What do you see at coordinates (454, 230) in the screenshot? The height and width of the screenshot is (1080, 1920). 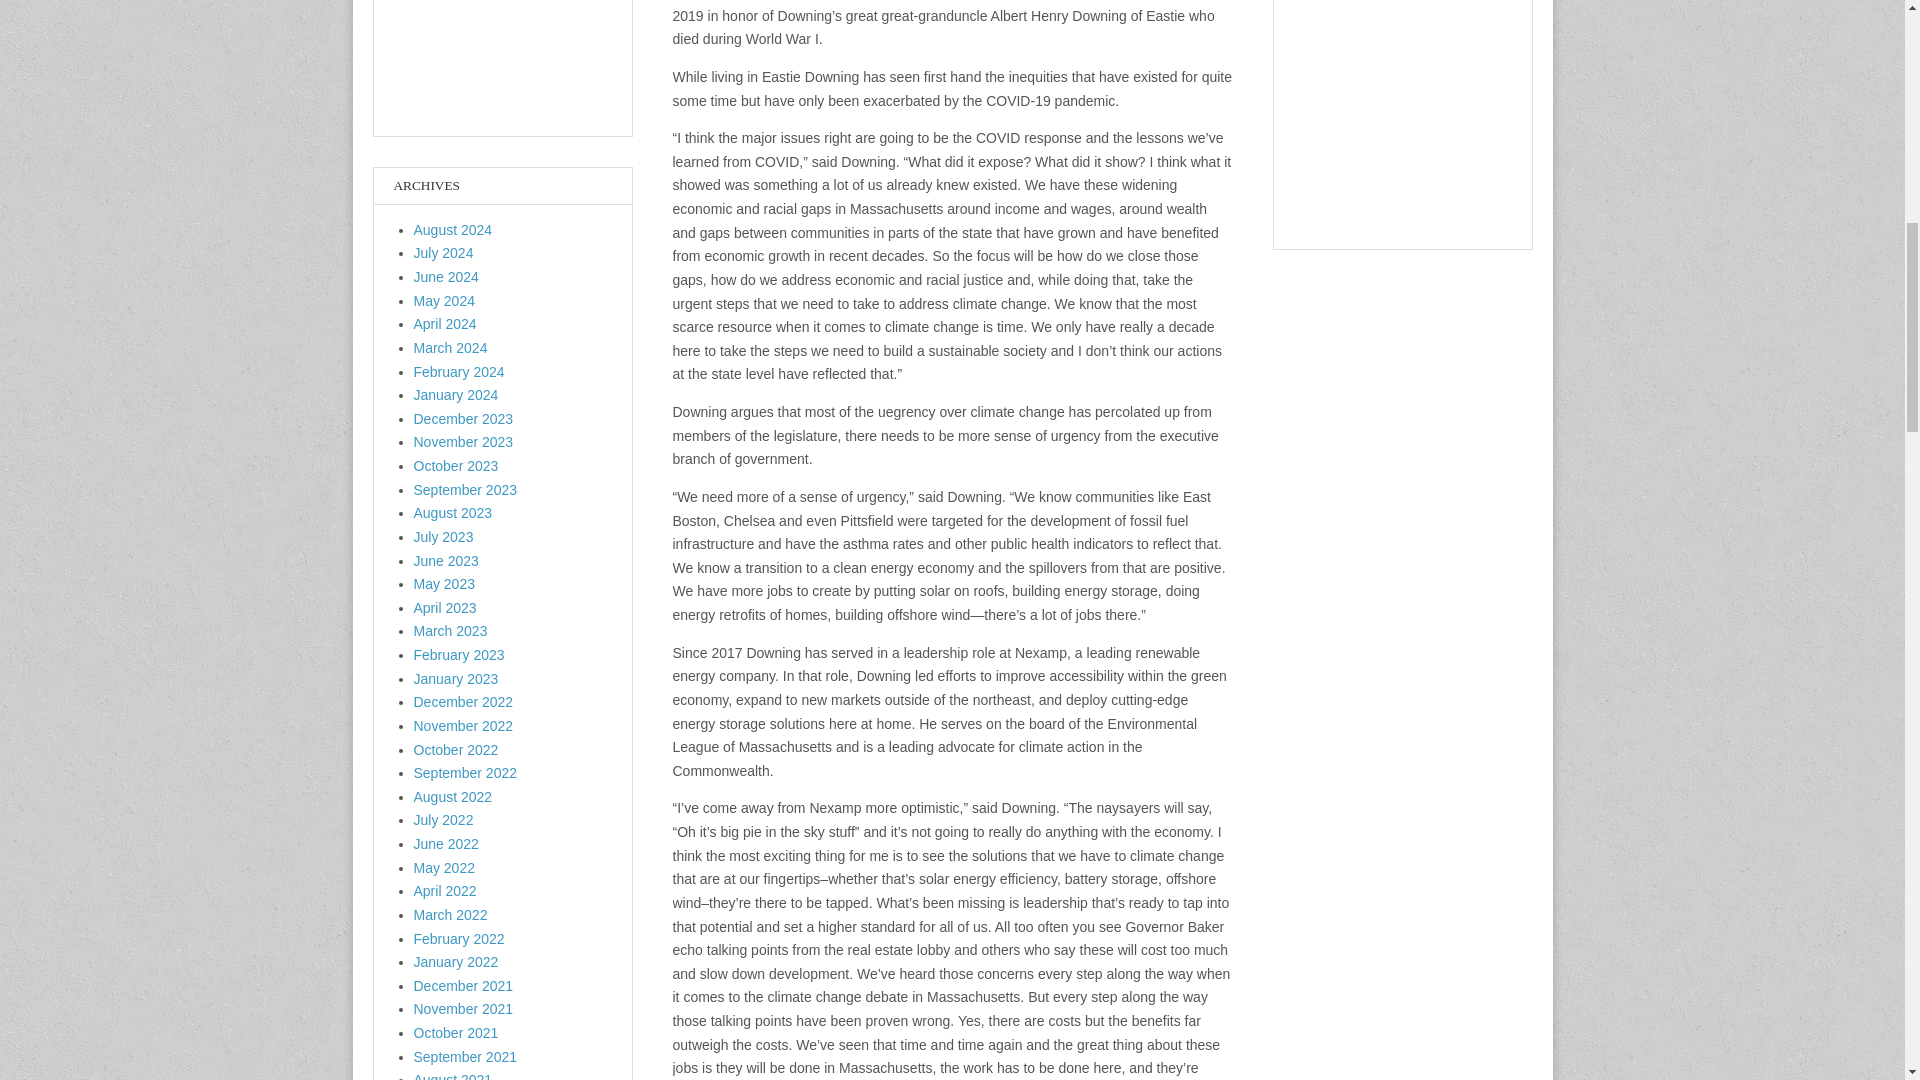 I see `August 2024` at bounding box center [454, 230].